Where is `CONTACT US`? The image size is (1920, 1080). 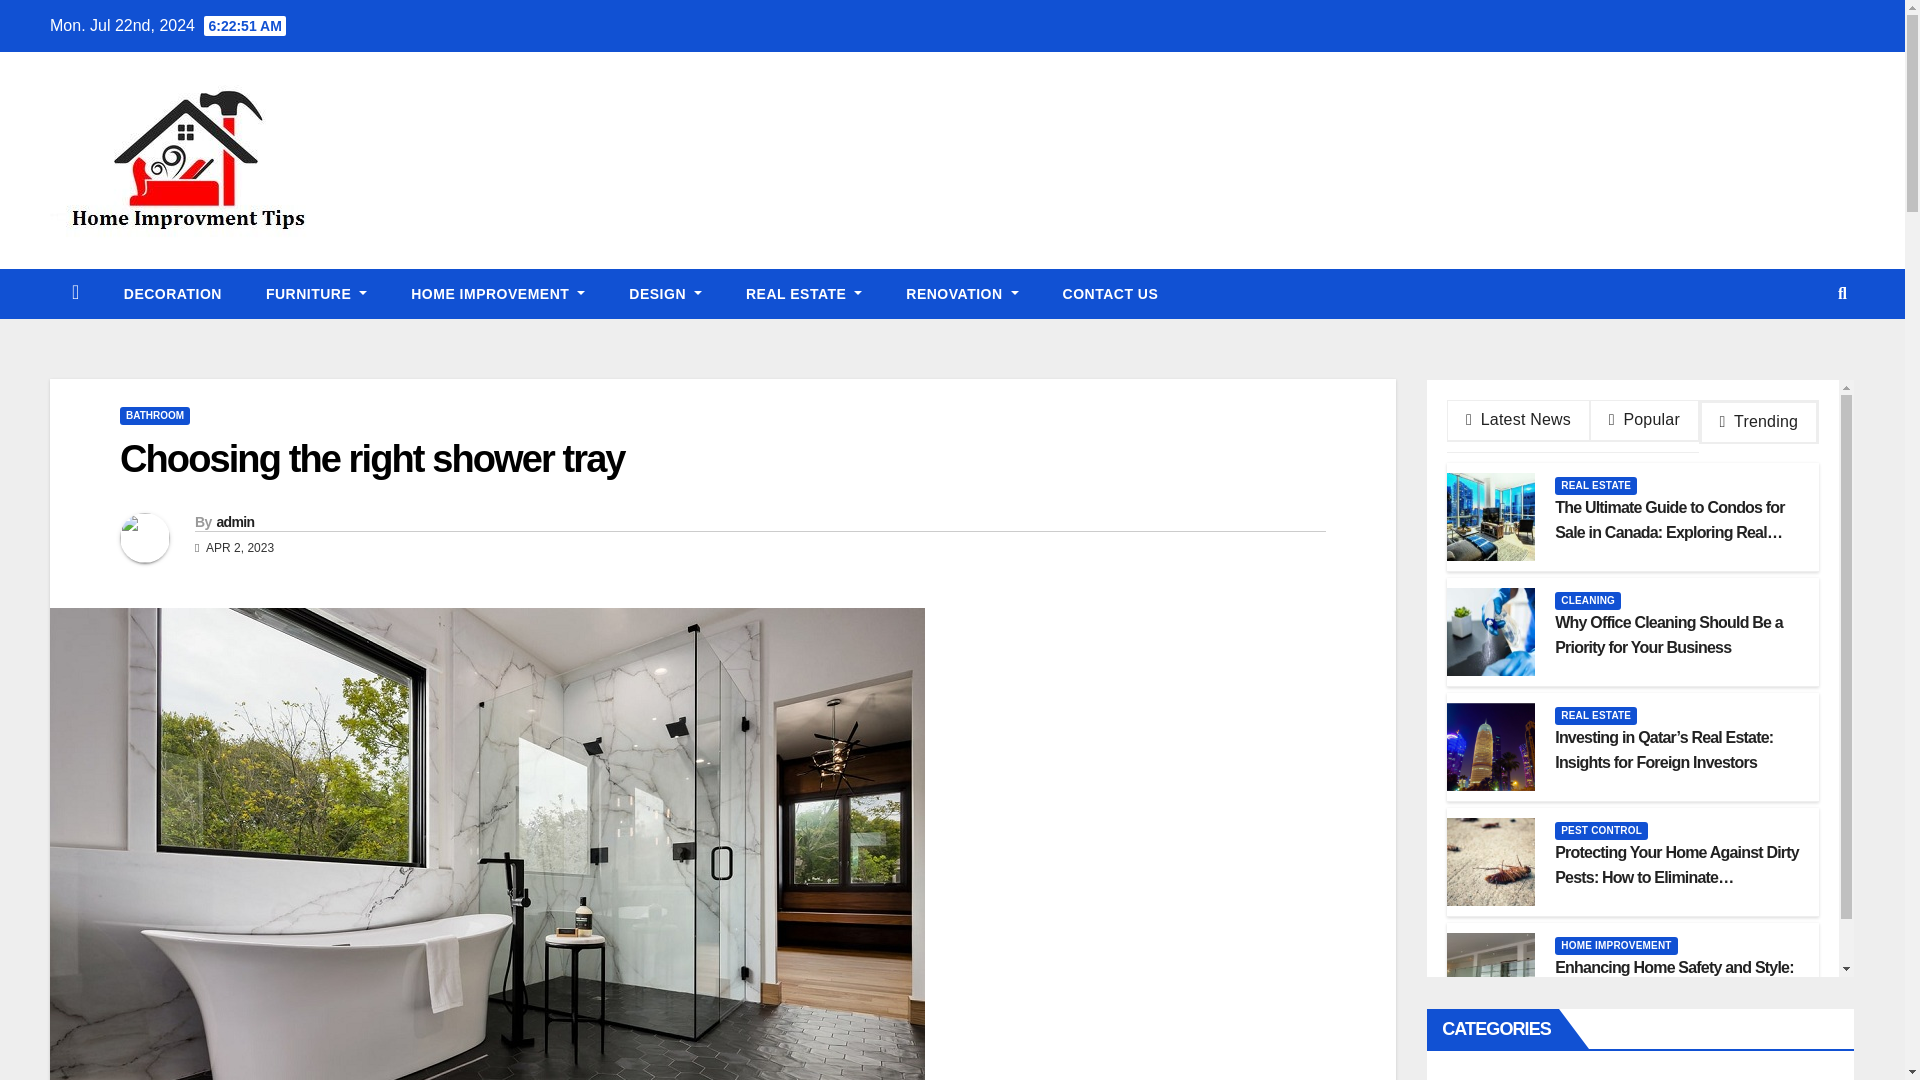
CONTACT US is located at coordinates (1110, 293).